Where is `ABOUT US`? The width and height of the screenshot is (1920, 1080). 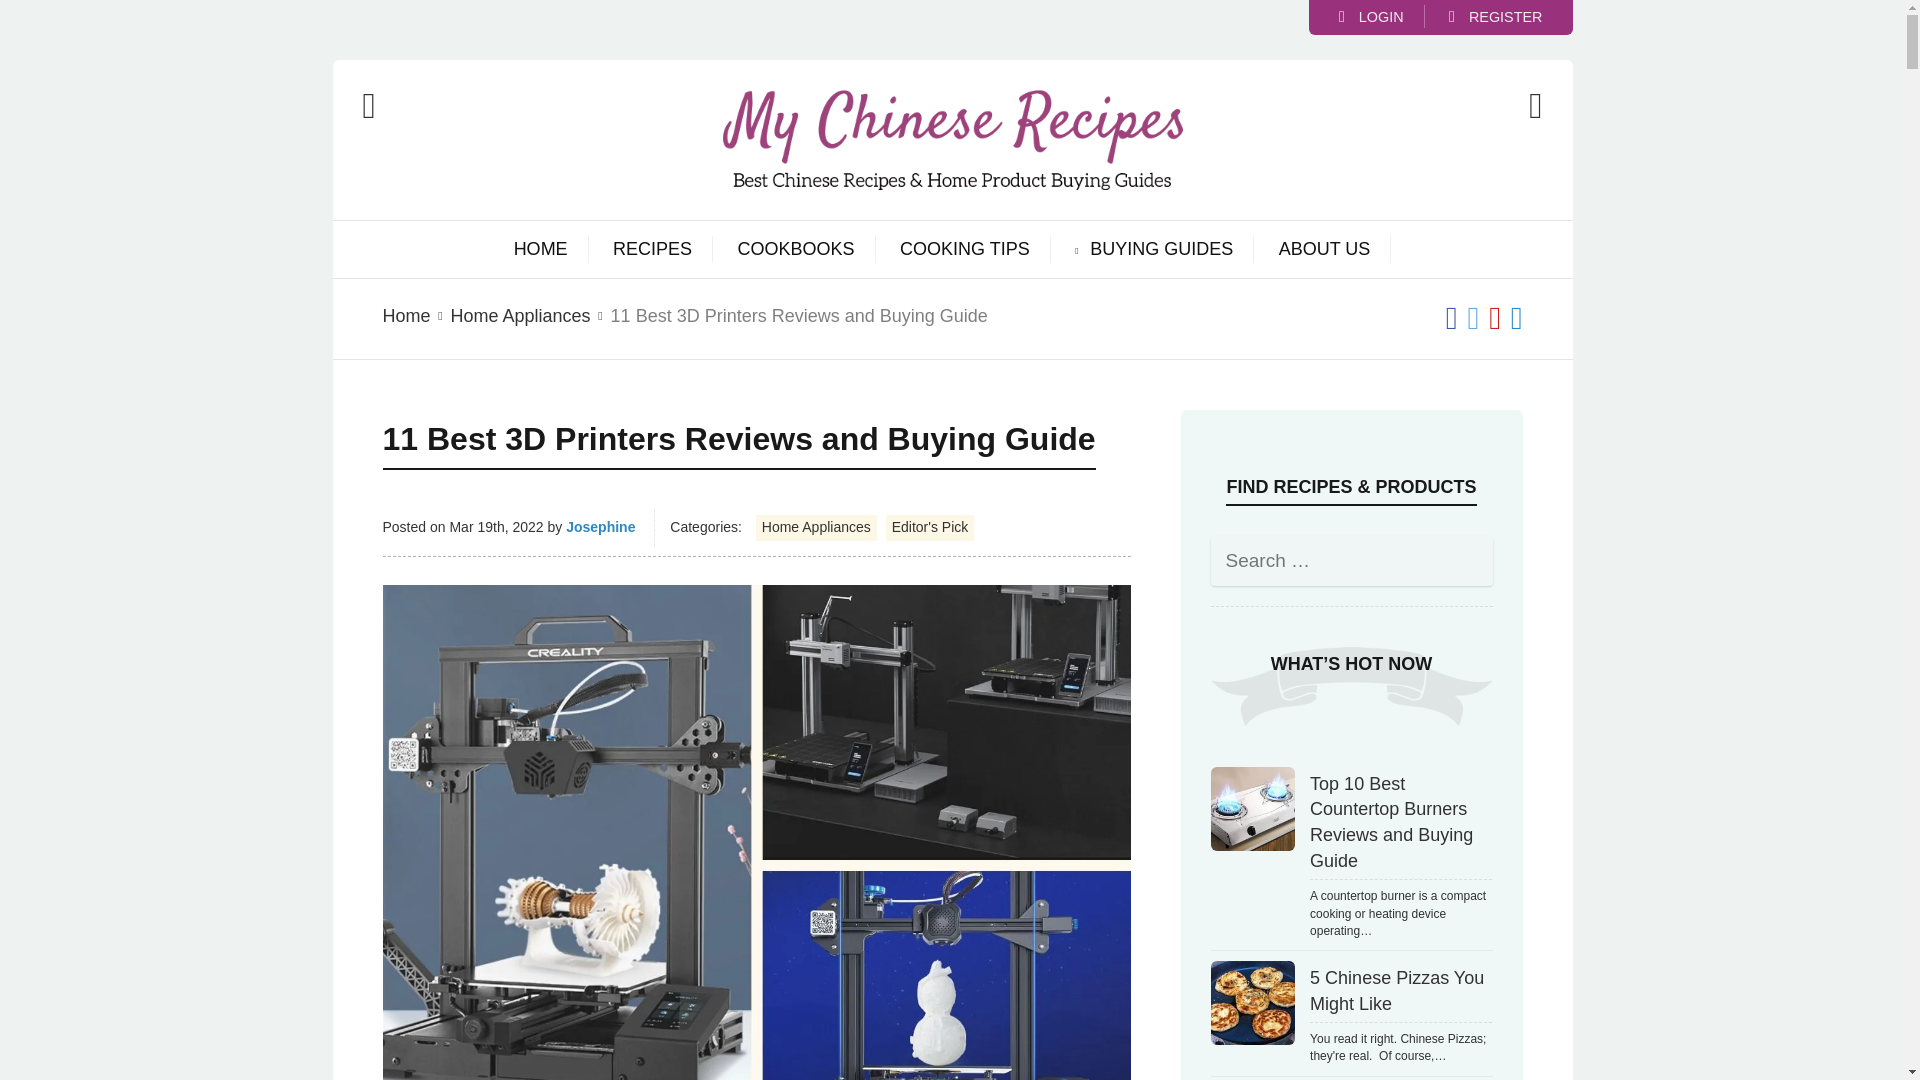
ABOUT US is located at coordinates (1324, 250).